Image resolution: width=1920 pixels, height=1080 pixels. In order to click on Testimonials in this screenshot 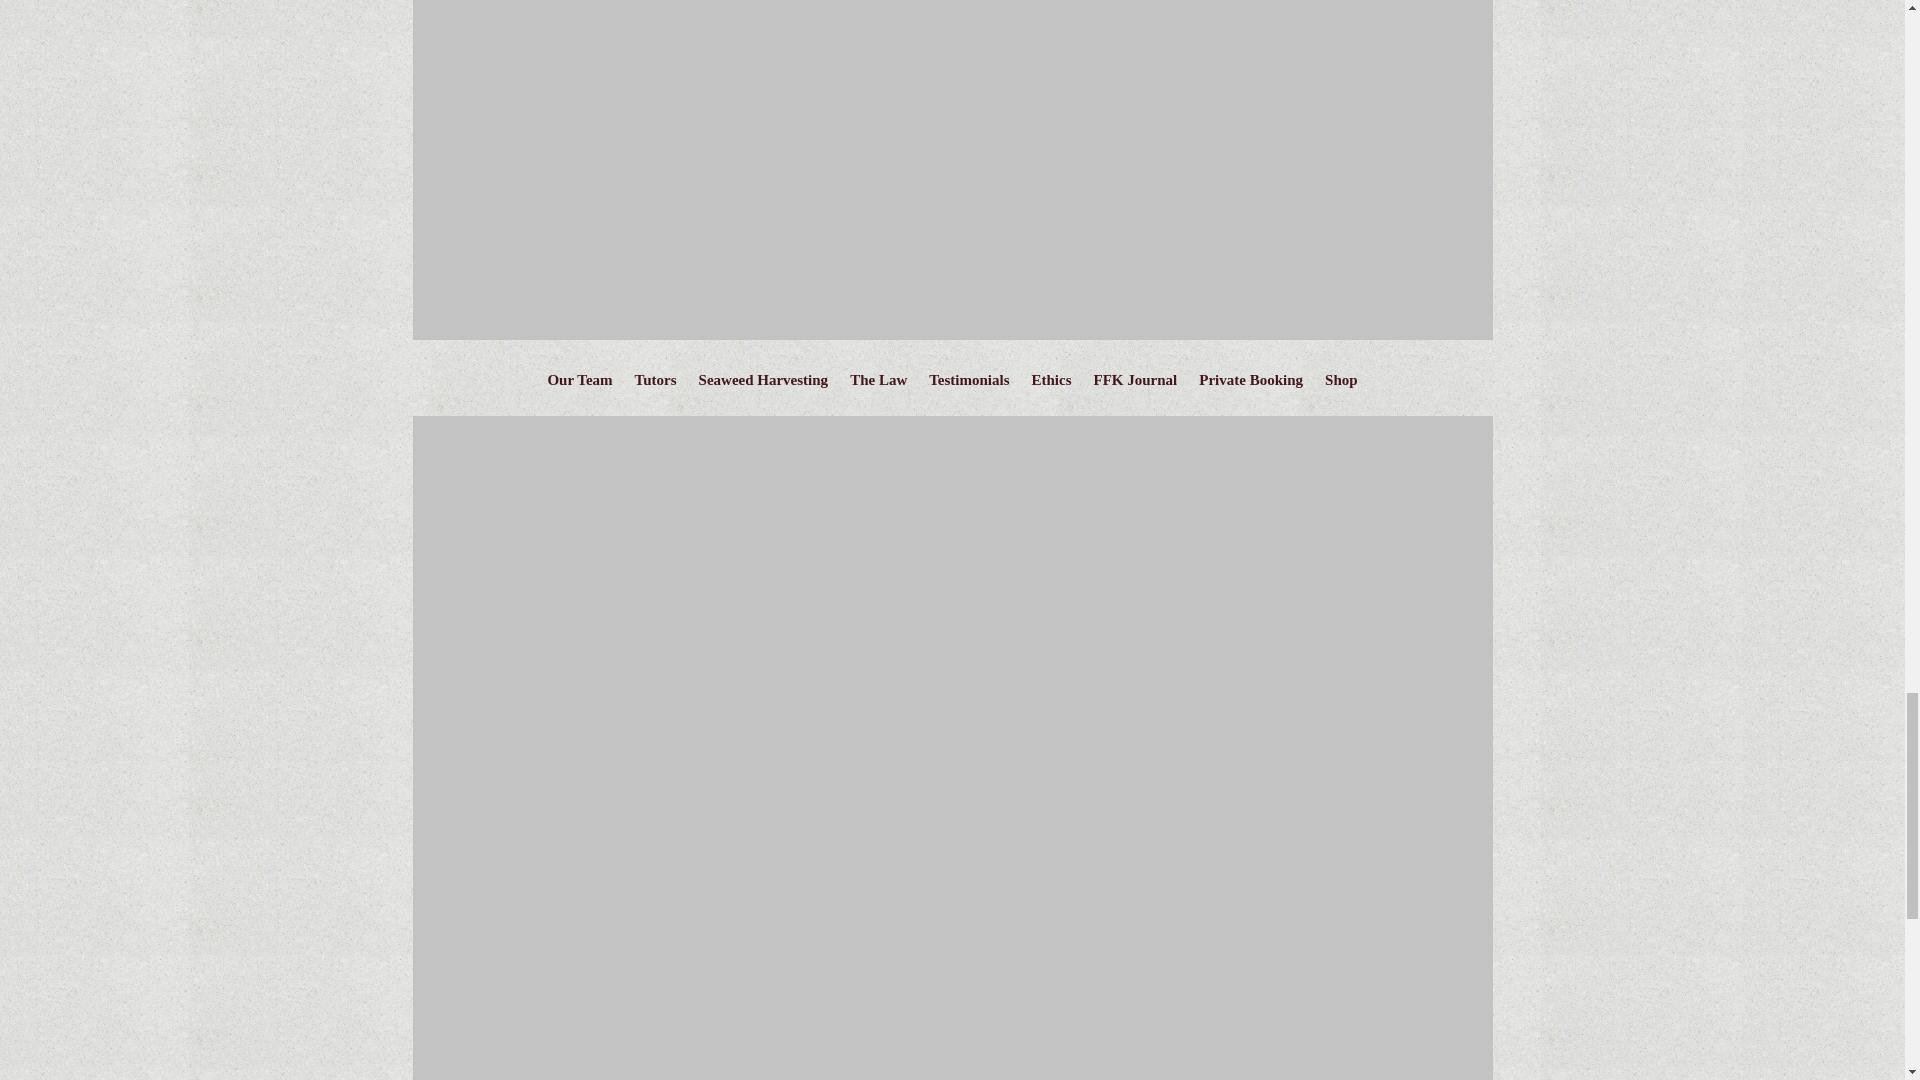, I will do `click(969, 384)`.